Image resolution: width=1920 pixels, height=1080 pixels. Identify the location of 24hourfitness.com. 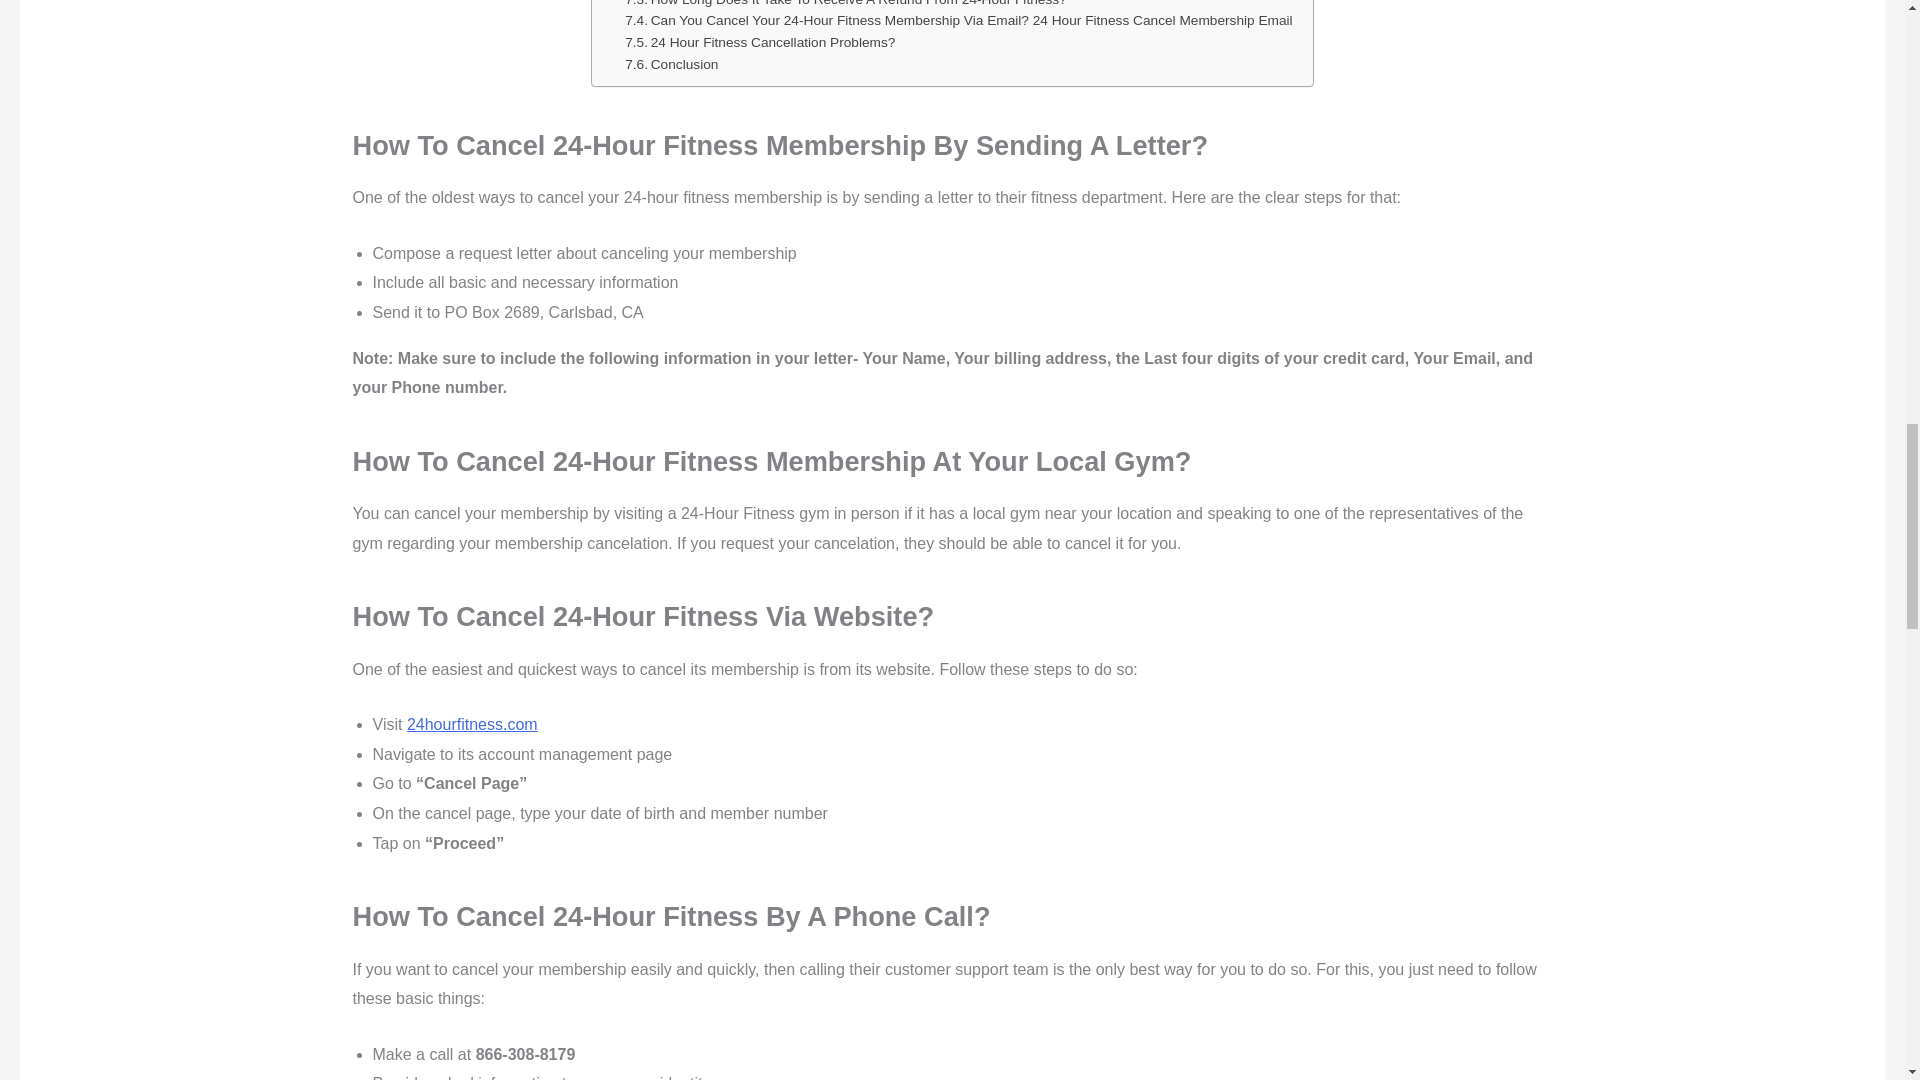
(472, 724).